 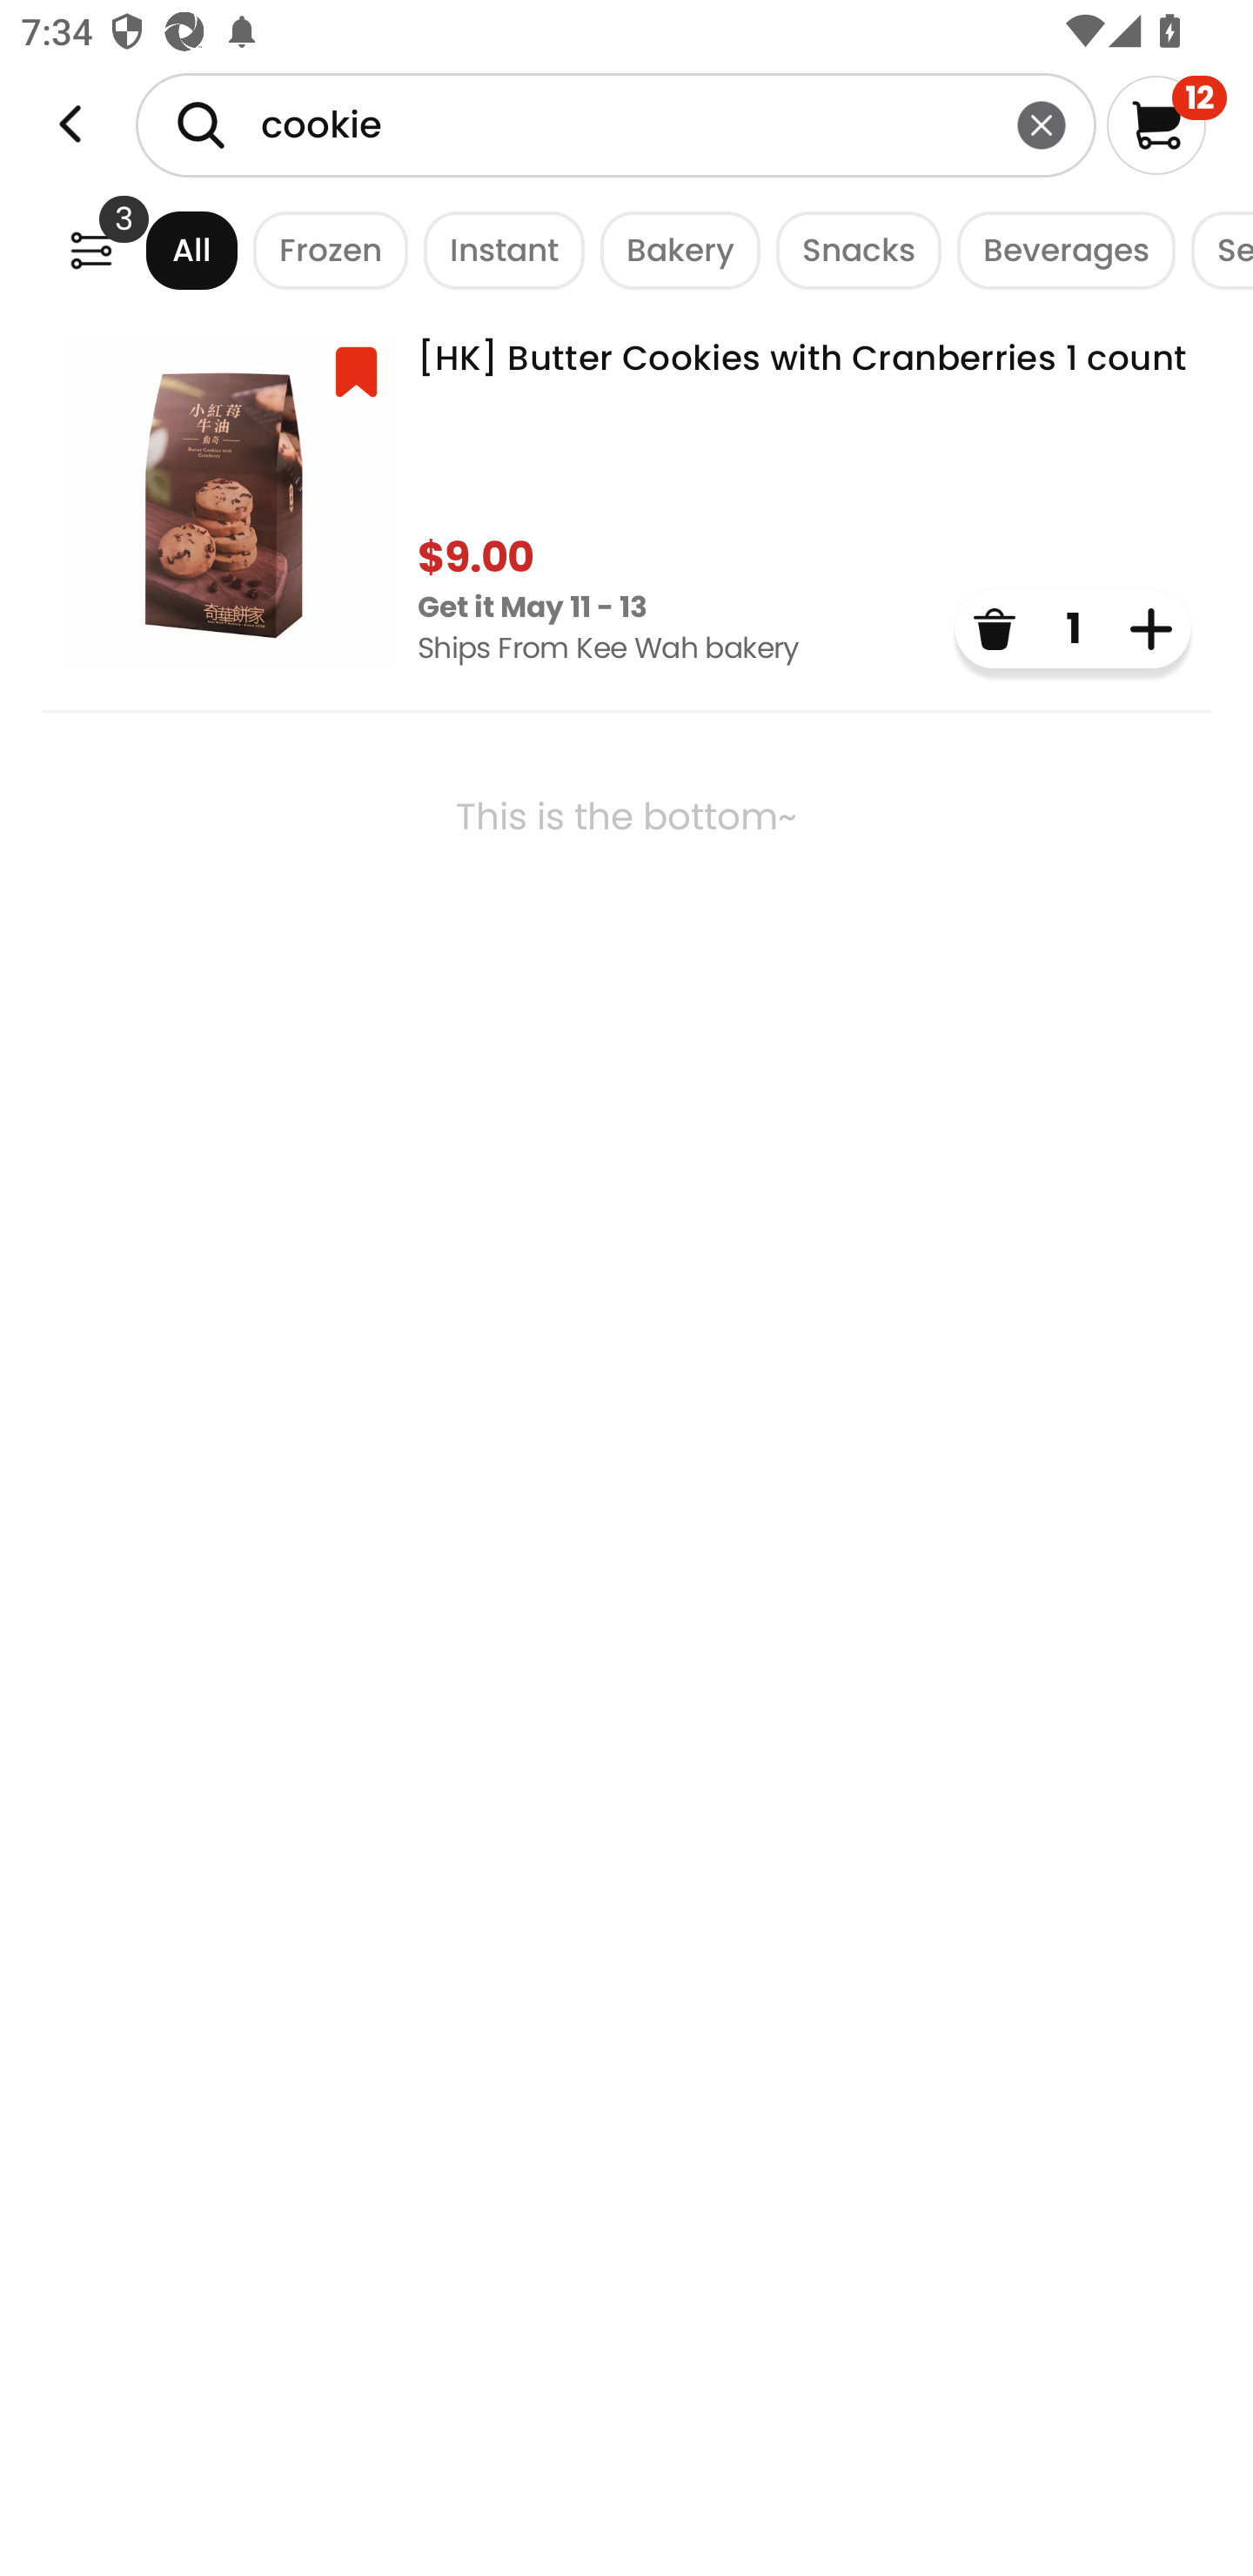 What do you see at coordinates (90, 249) in the screenshot?
I see `Weee!` at bounding box center [90, 249].